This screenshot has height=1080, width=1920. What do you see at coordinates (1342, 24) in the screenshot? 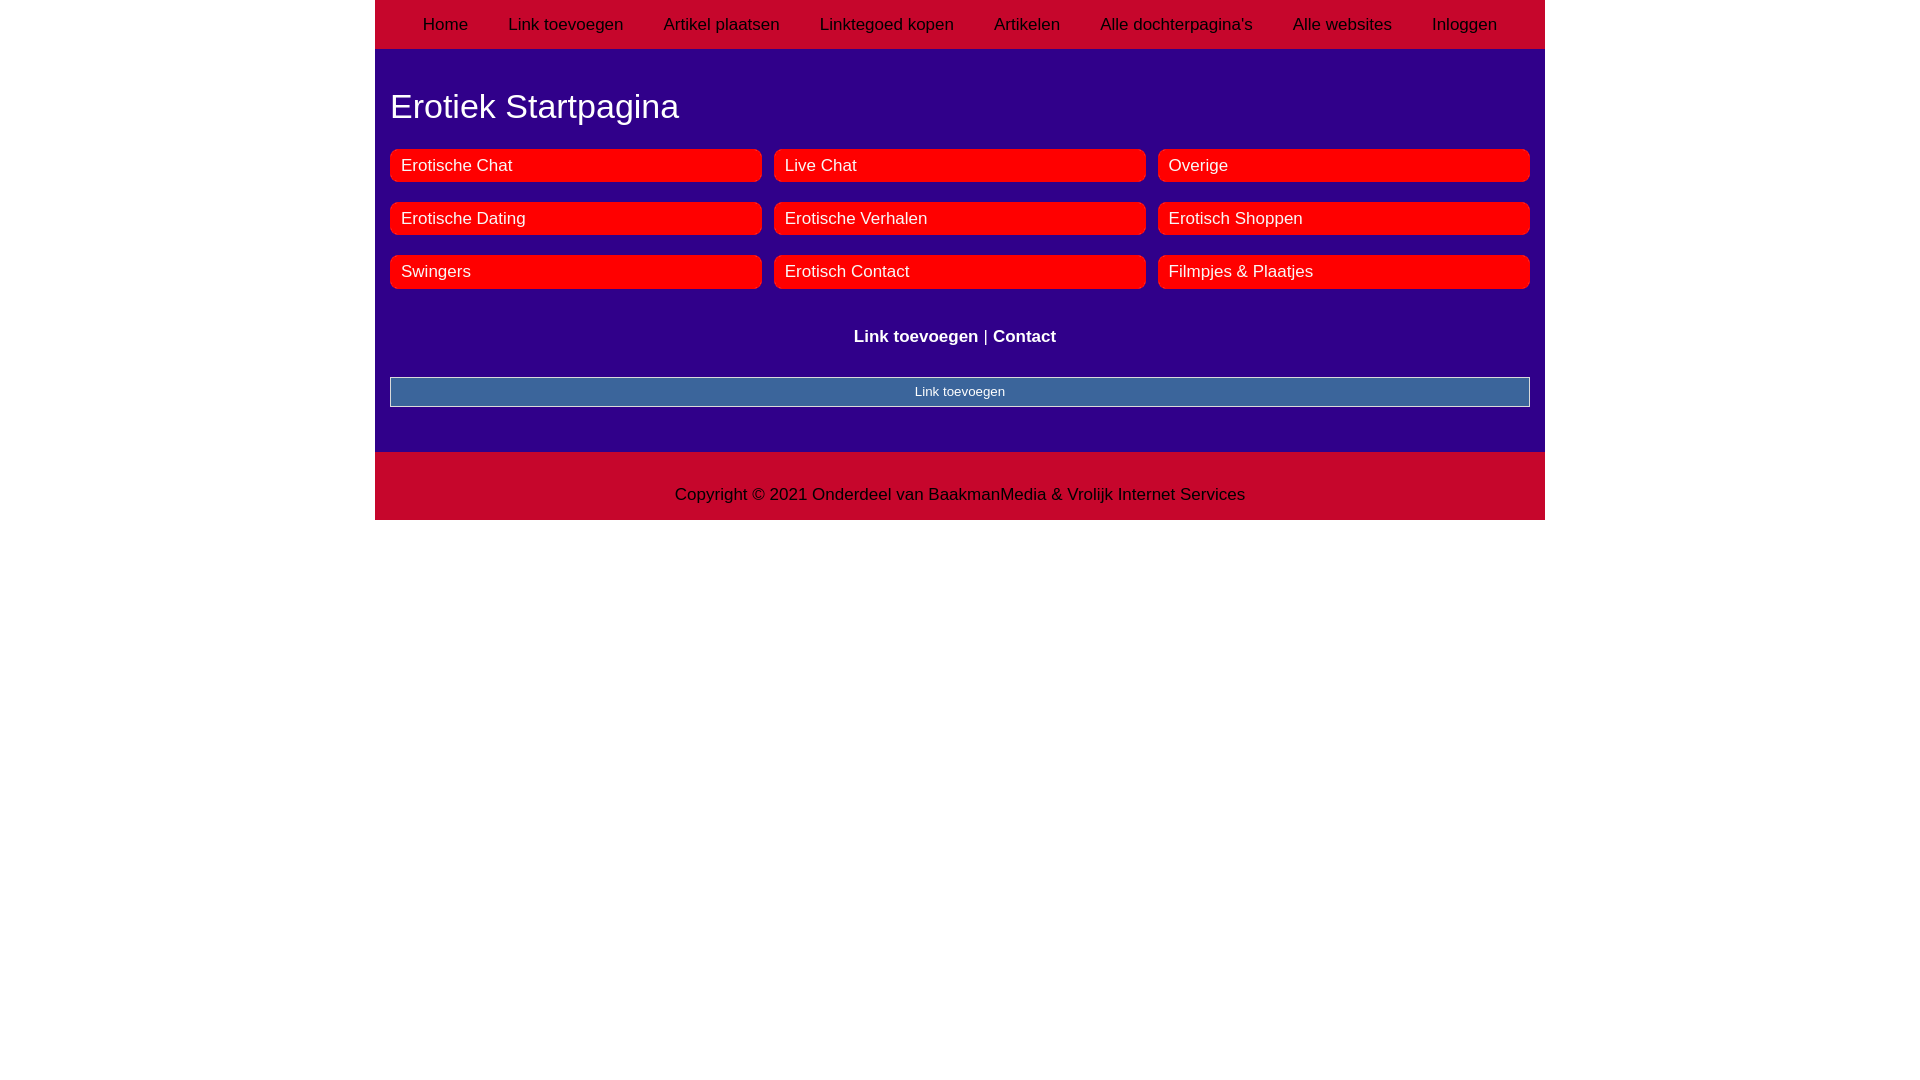
I see `Alle websites` at bounding box center [1342, 24].